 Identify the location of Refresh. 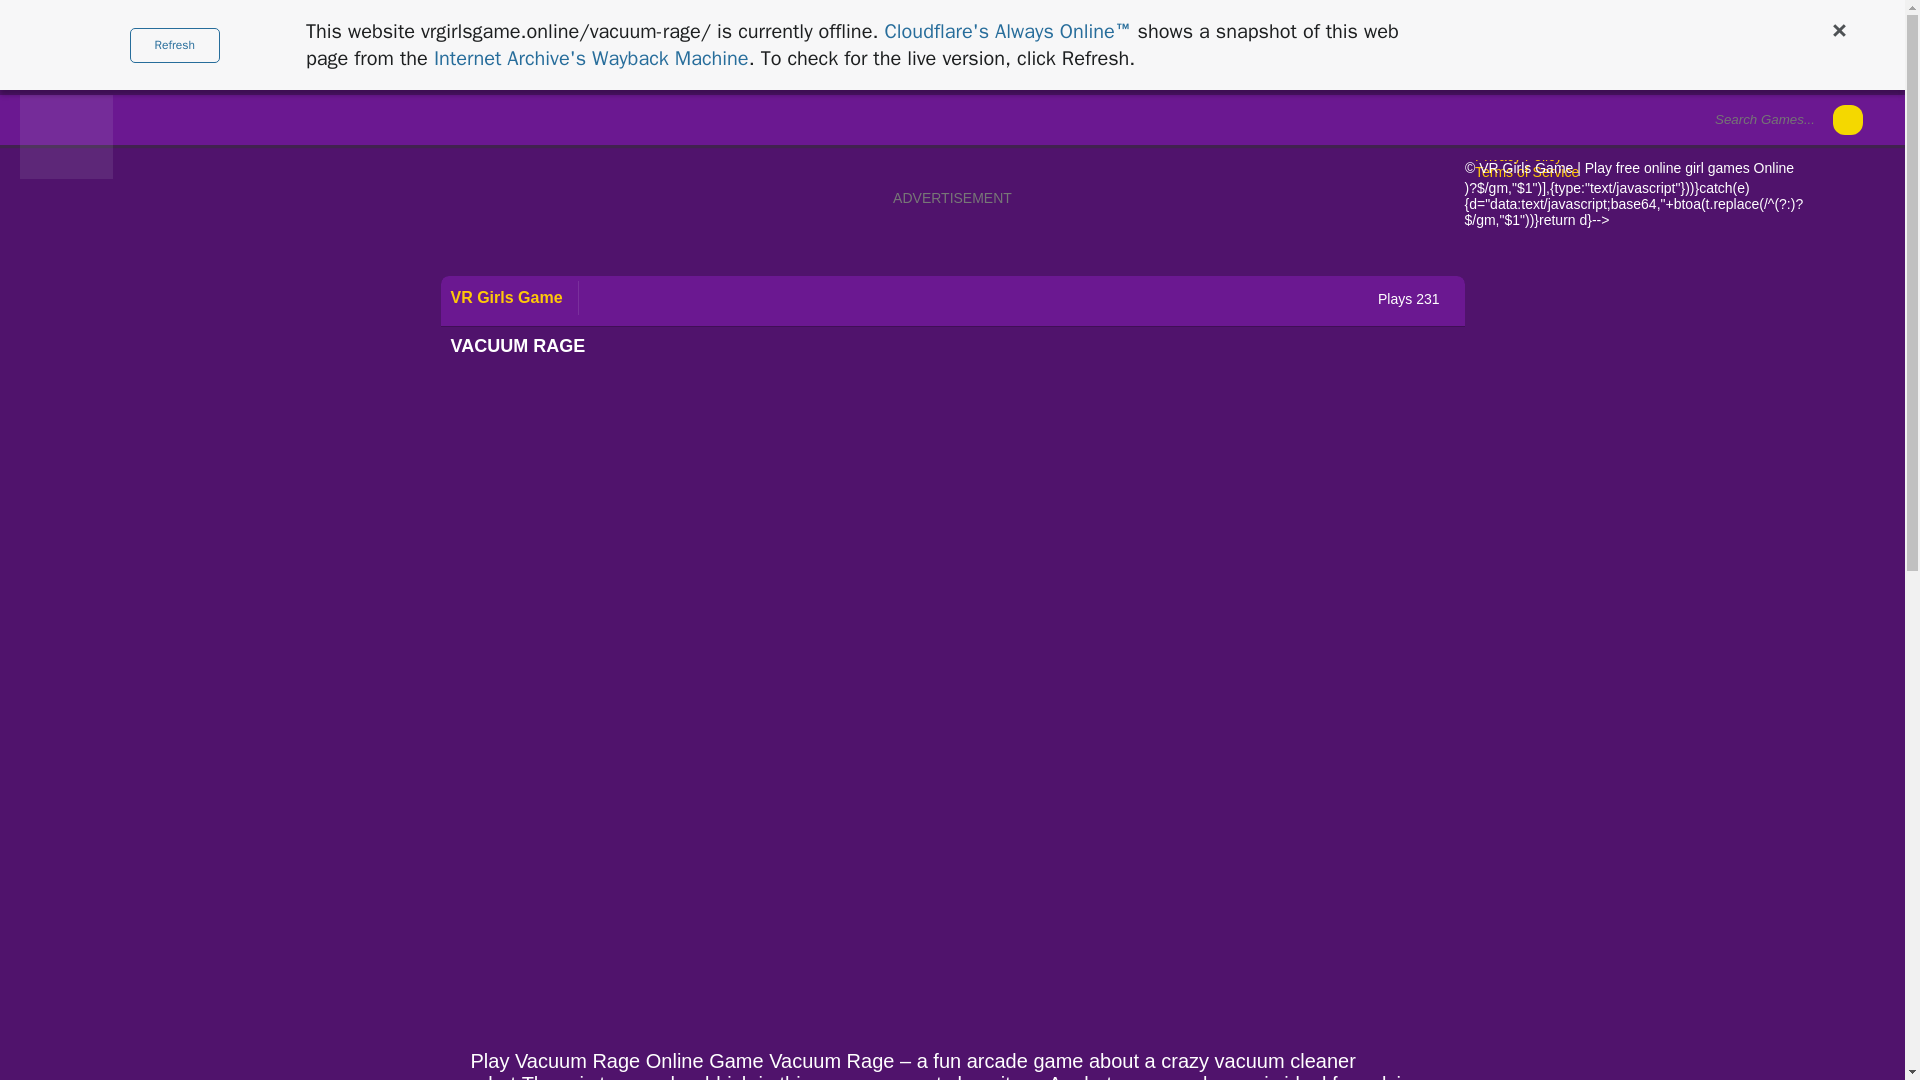
(175, 45).